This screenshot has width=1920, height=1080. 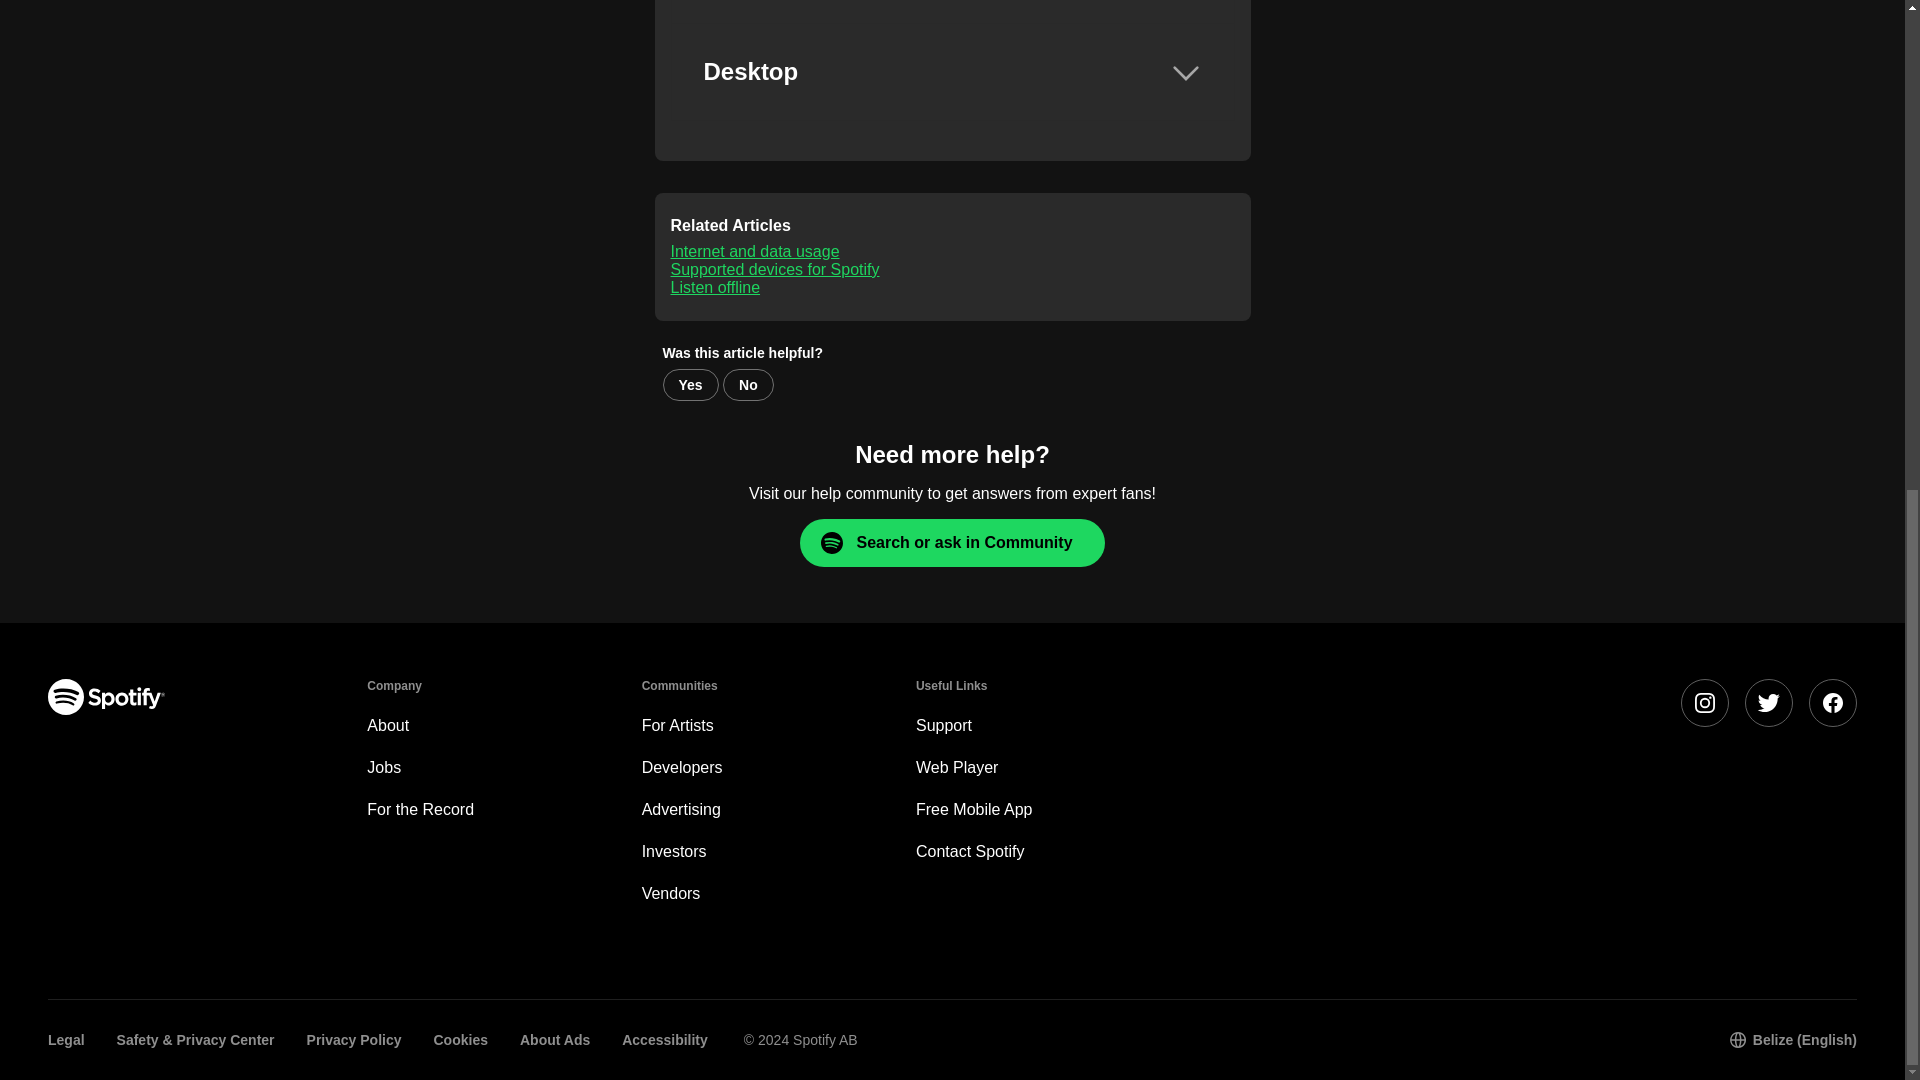 I want to click on Internet and data usage, so click(x=754, y=252).